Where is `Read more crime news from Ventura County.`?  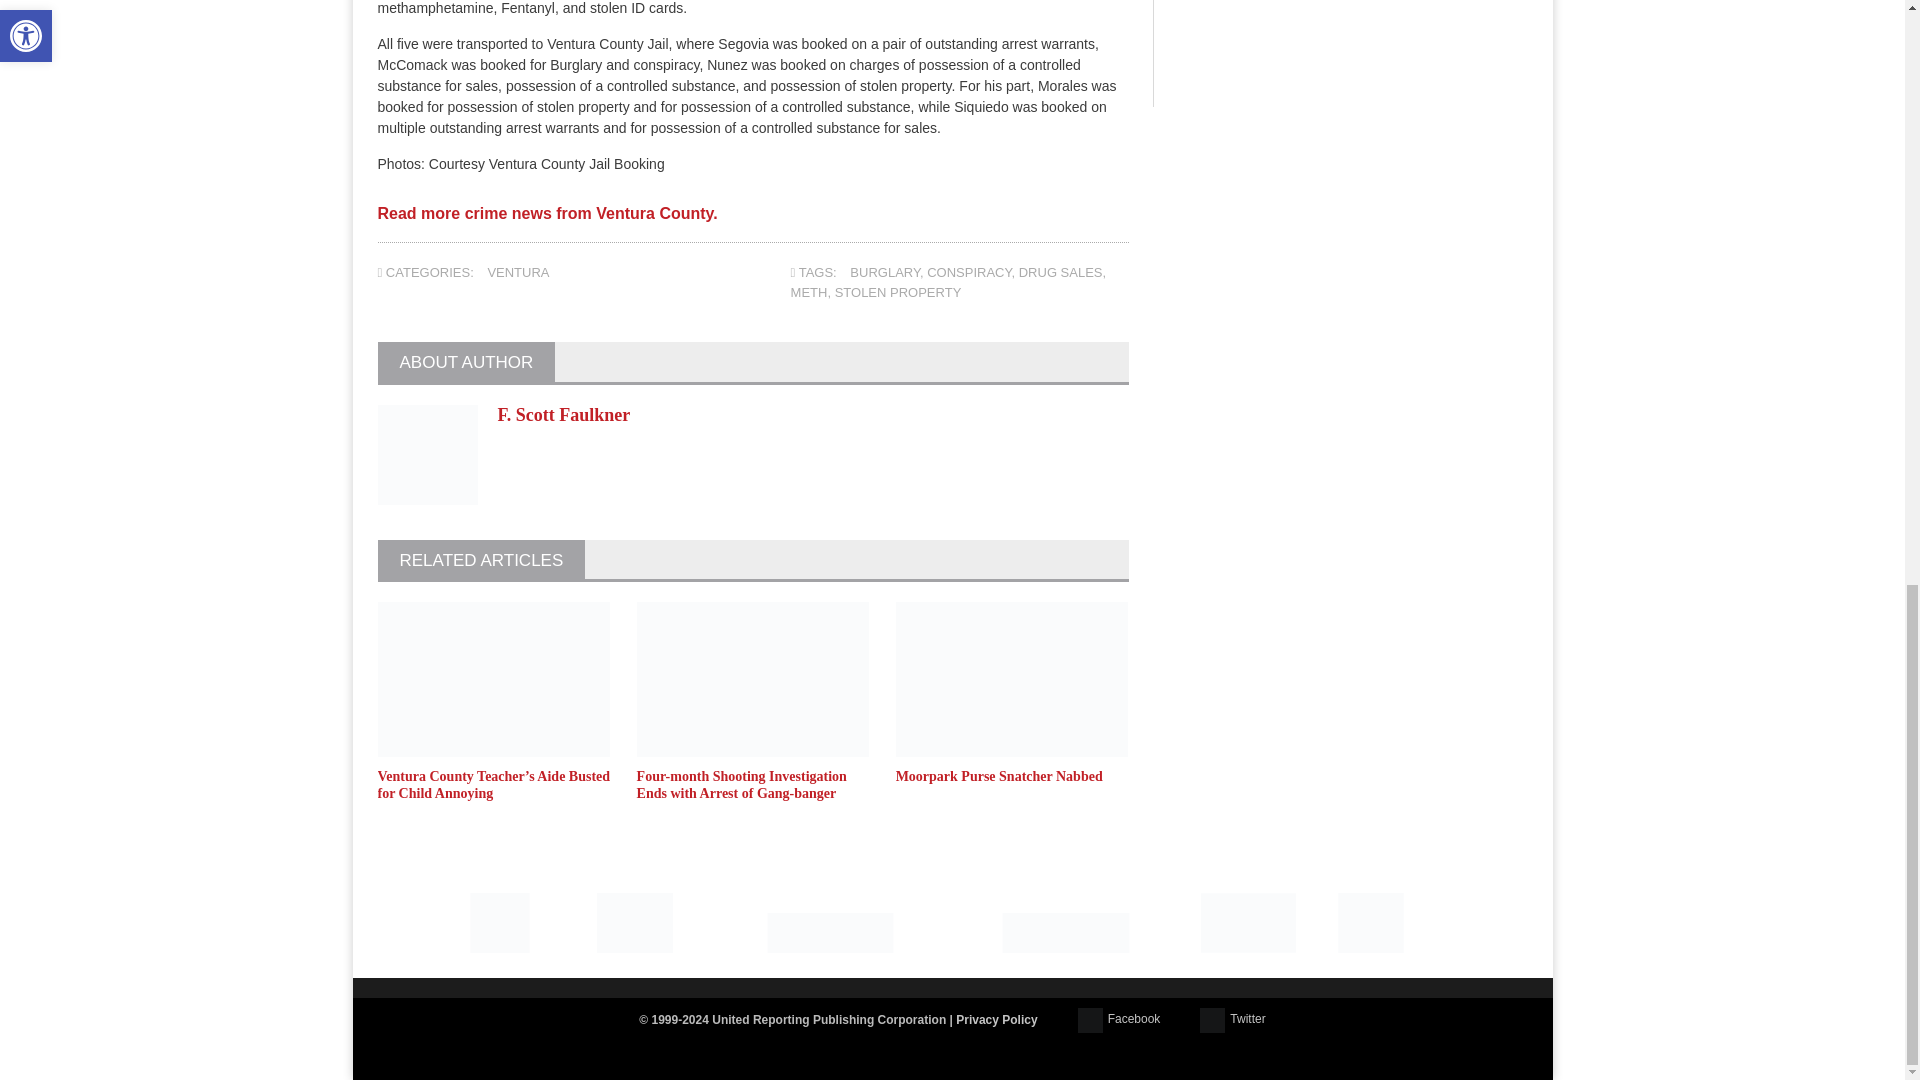
Read more crime news from Ventura County. is located at coordinates (548, 221).